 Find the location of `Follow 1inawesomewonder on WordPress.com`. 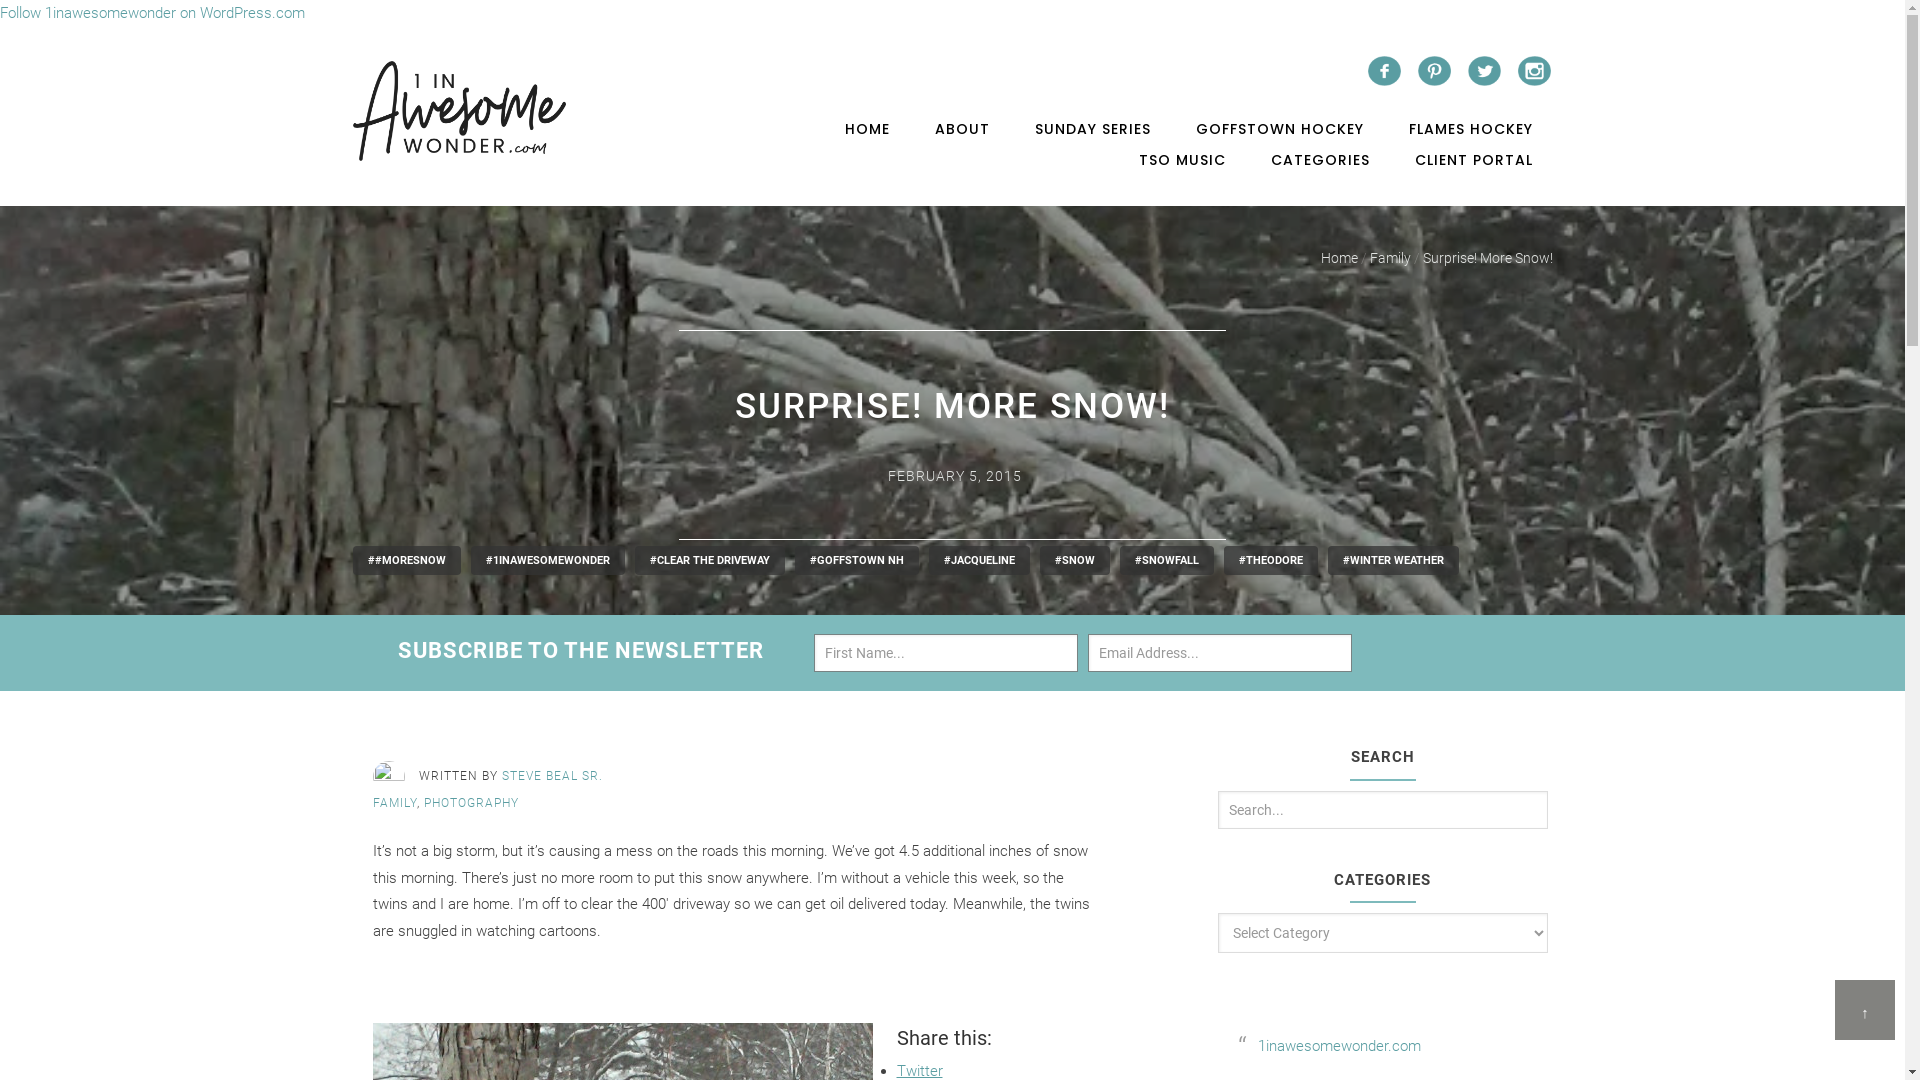

Follow 1inawesomewonder on WordPress.com is located at coordinates (152, 13).